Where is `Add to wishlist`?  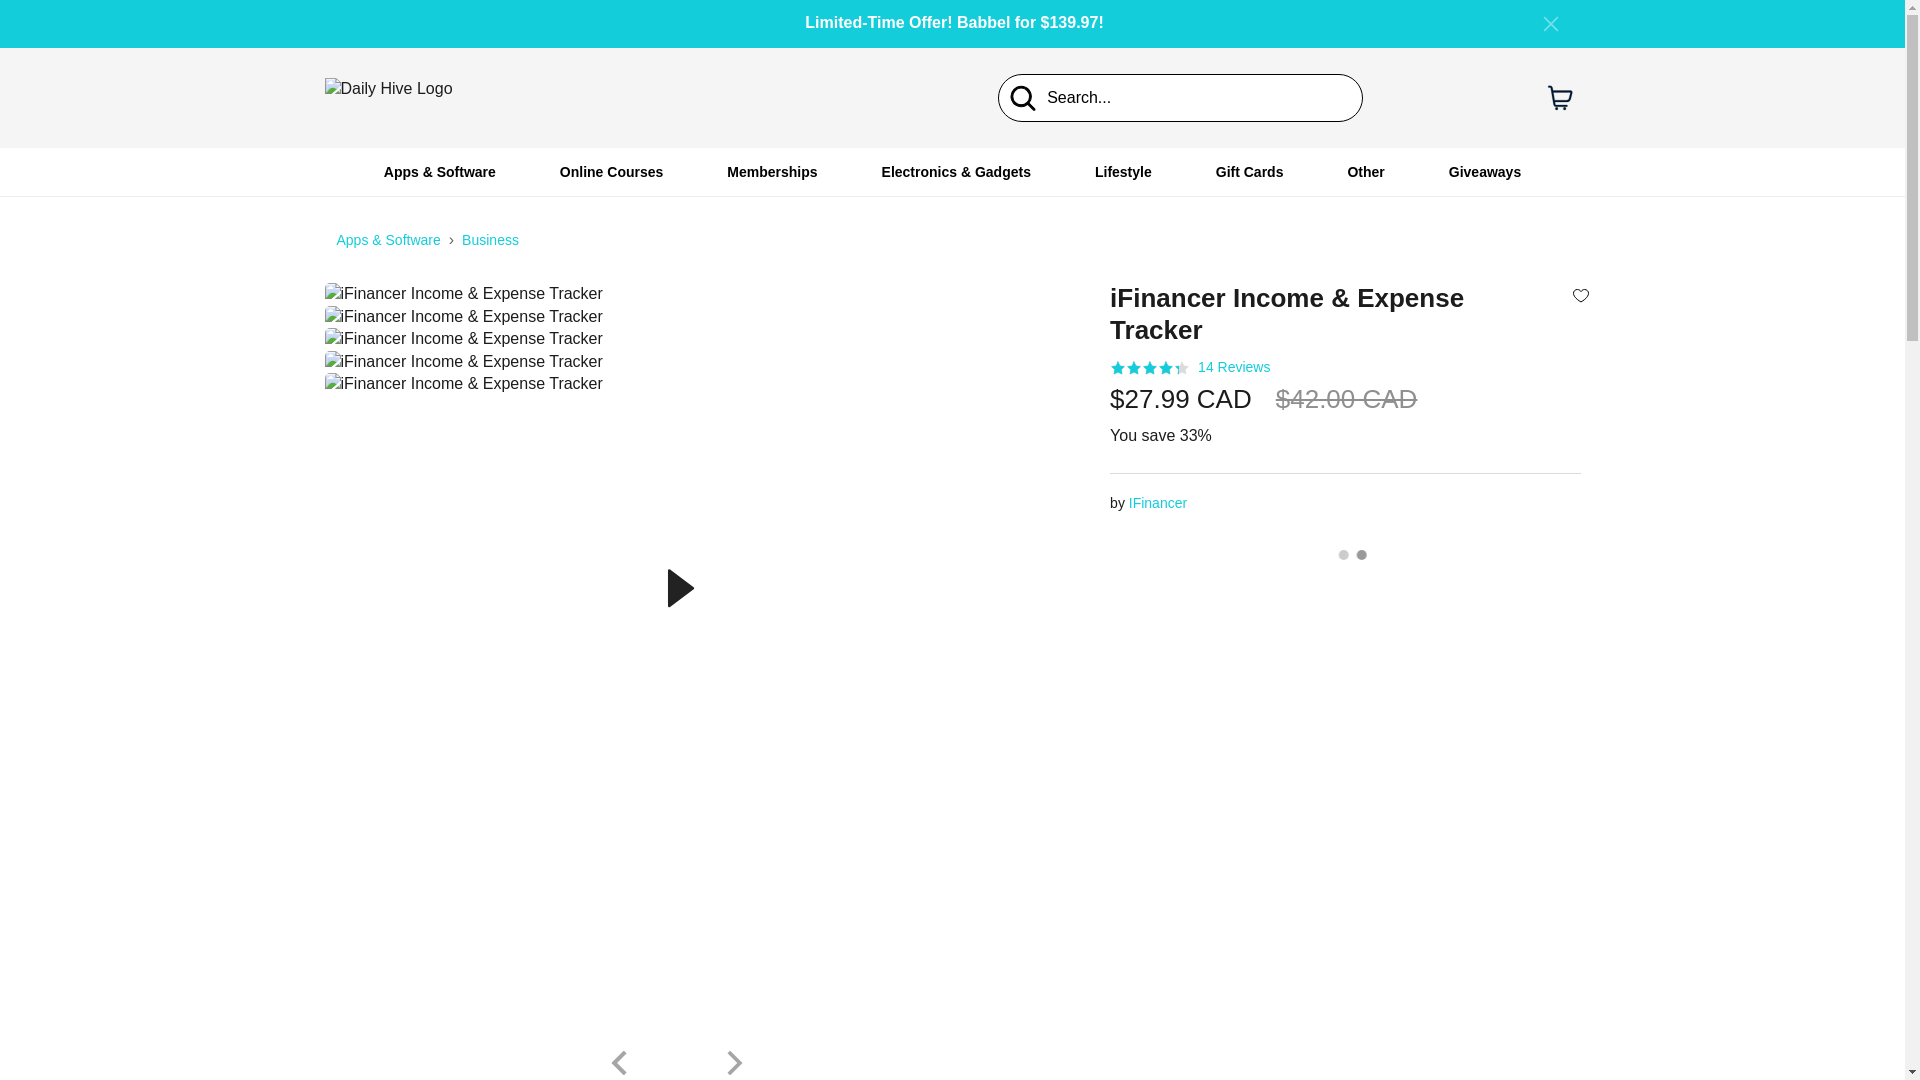
Add to wishlist is located at coordinates (1580, 294).